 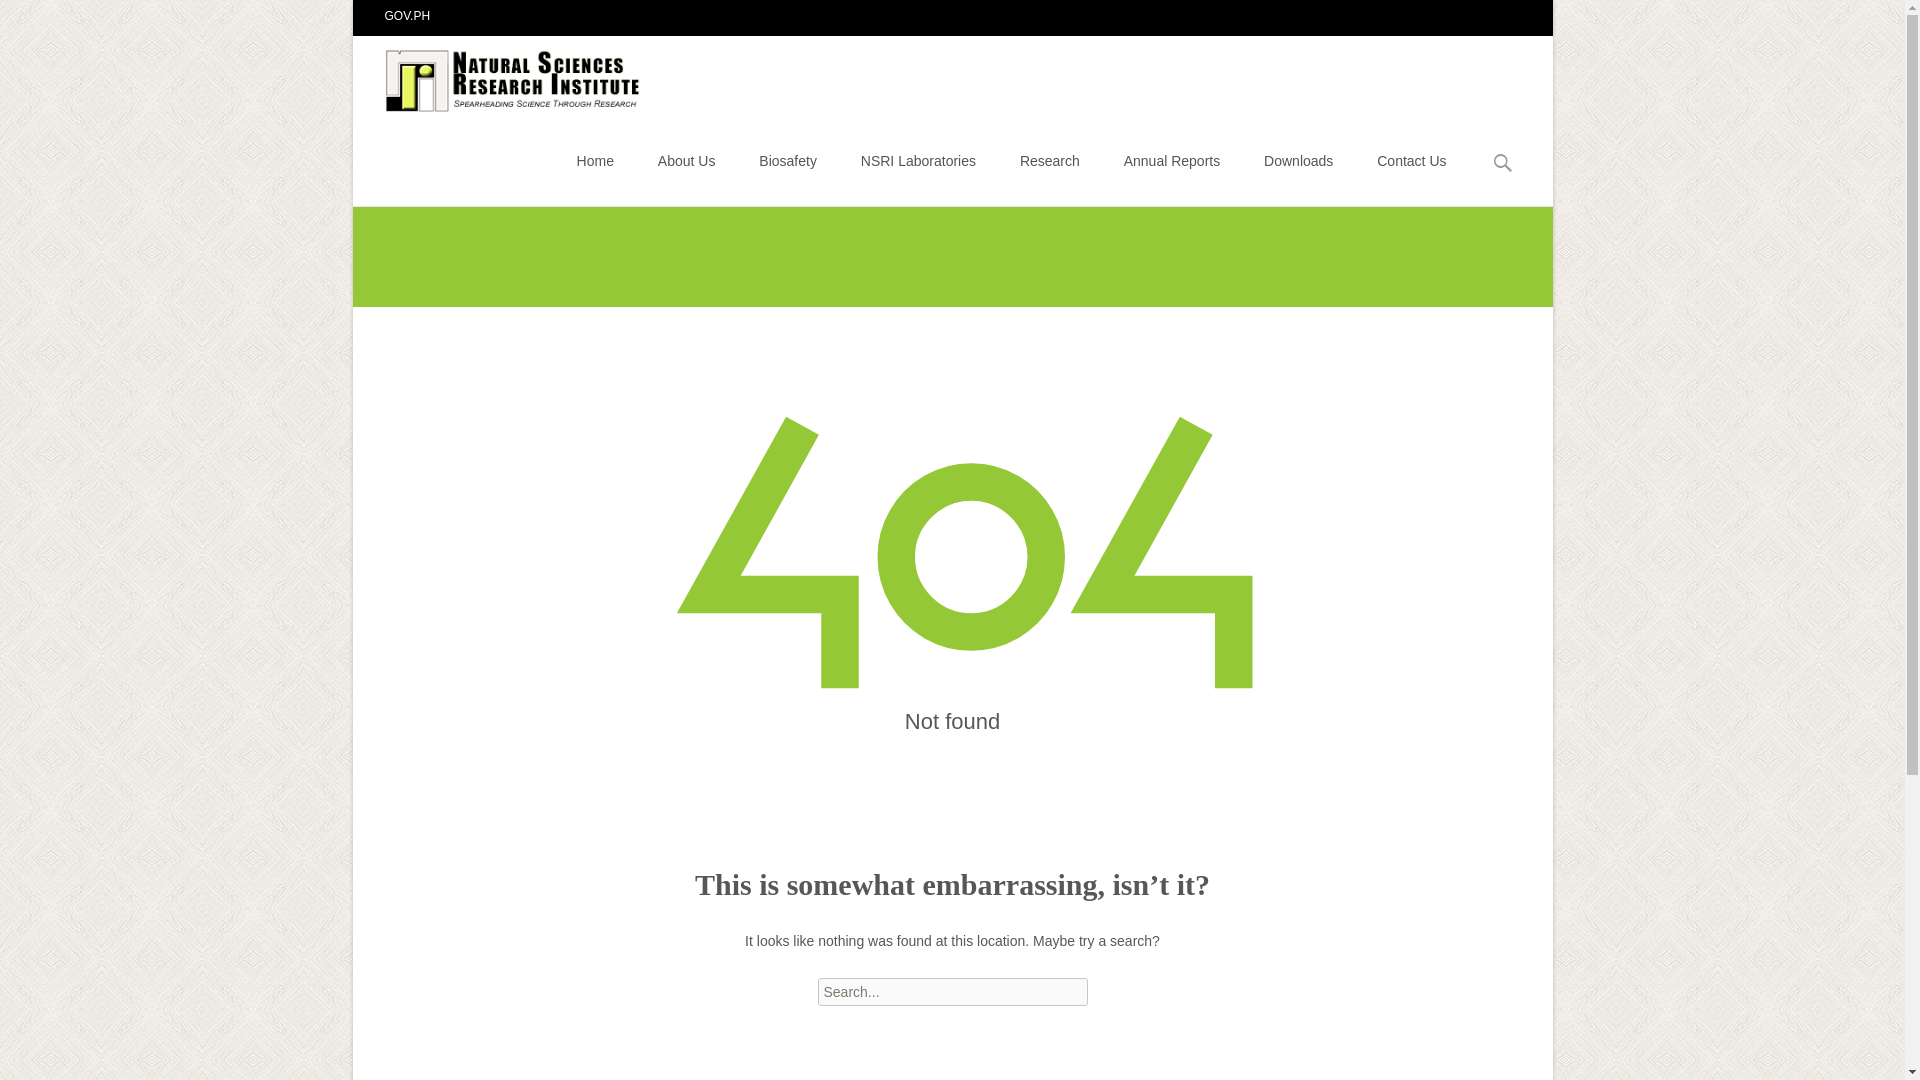 I want to click on Annual Reports, so click(x=1172, y=160).